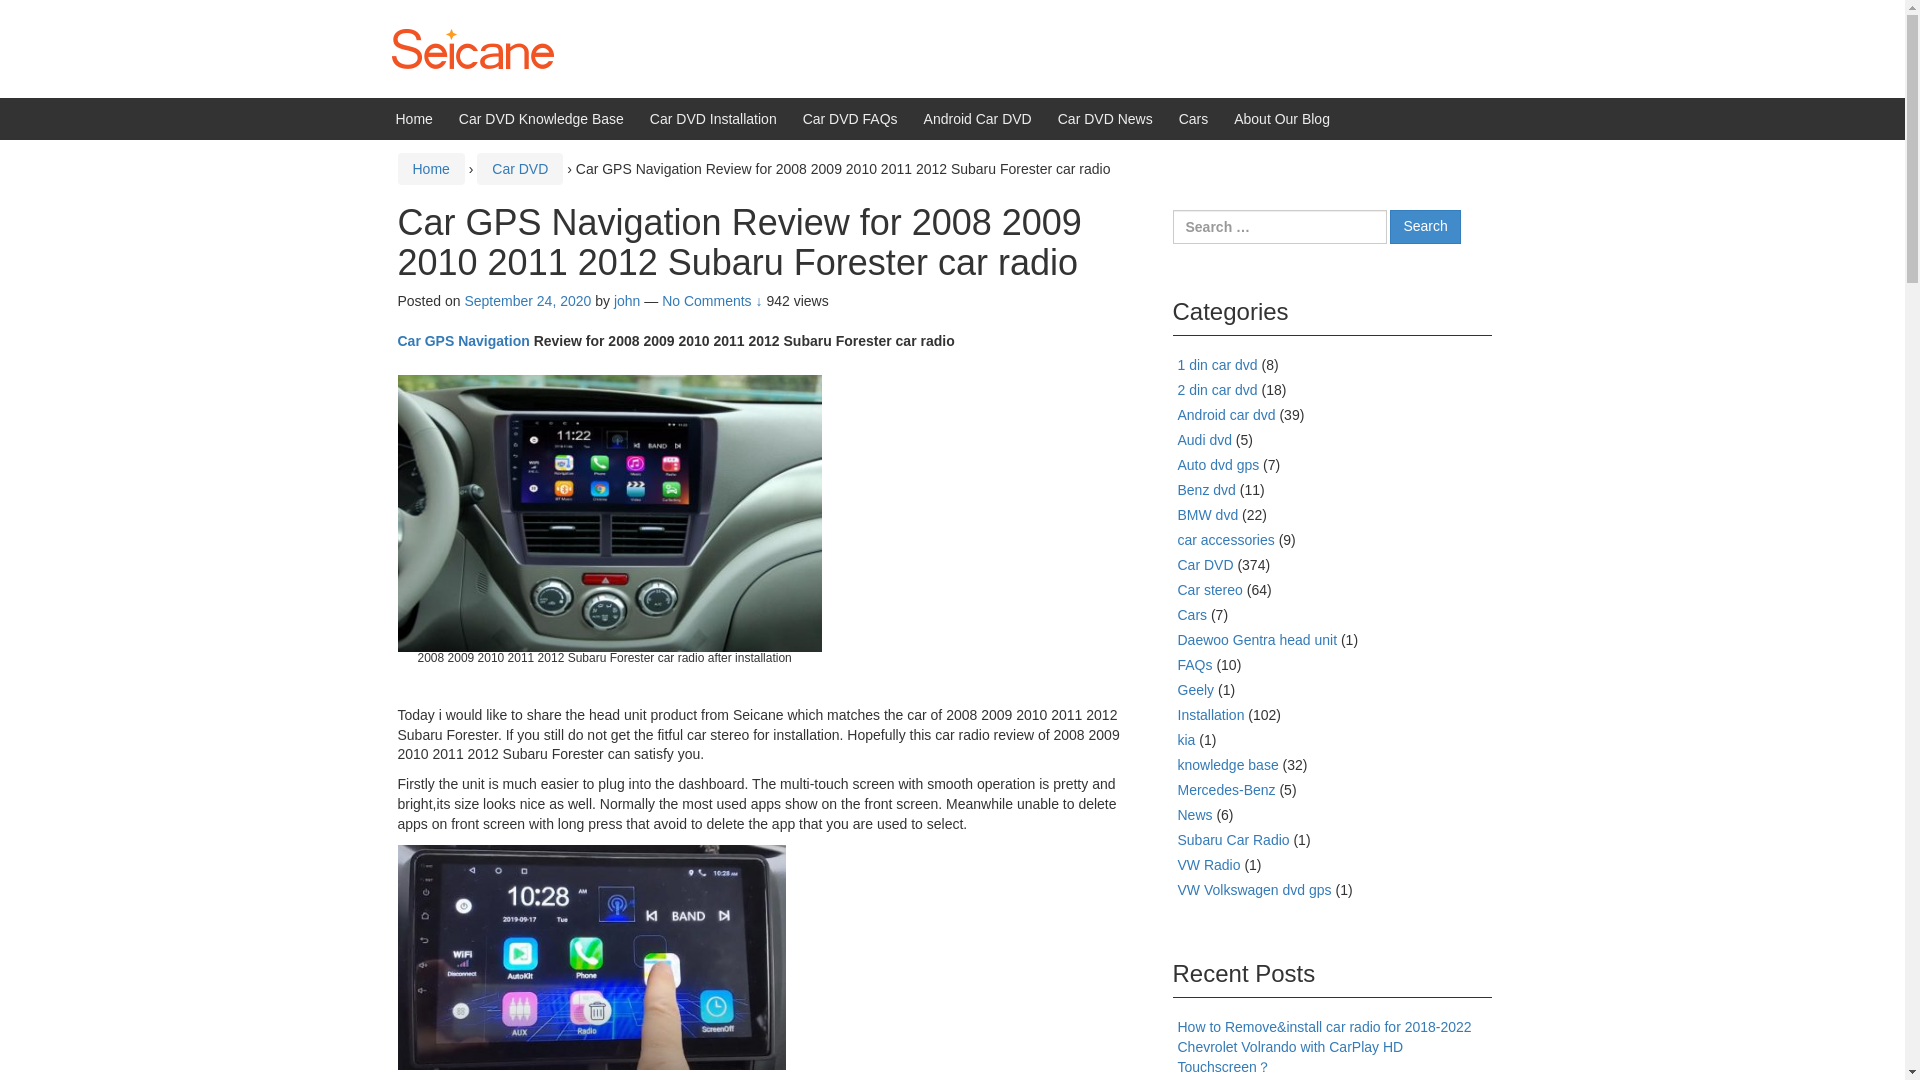  I want to click on BMW dvd, so click(626, 300).